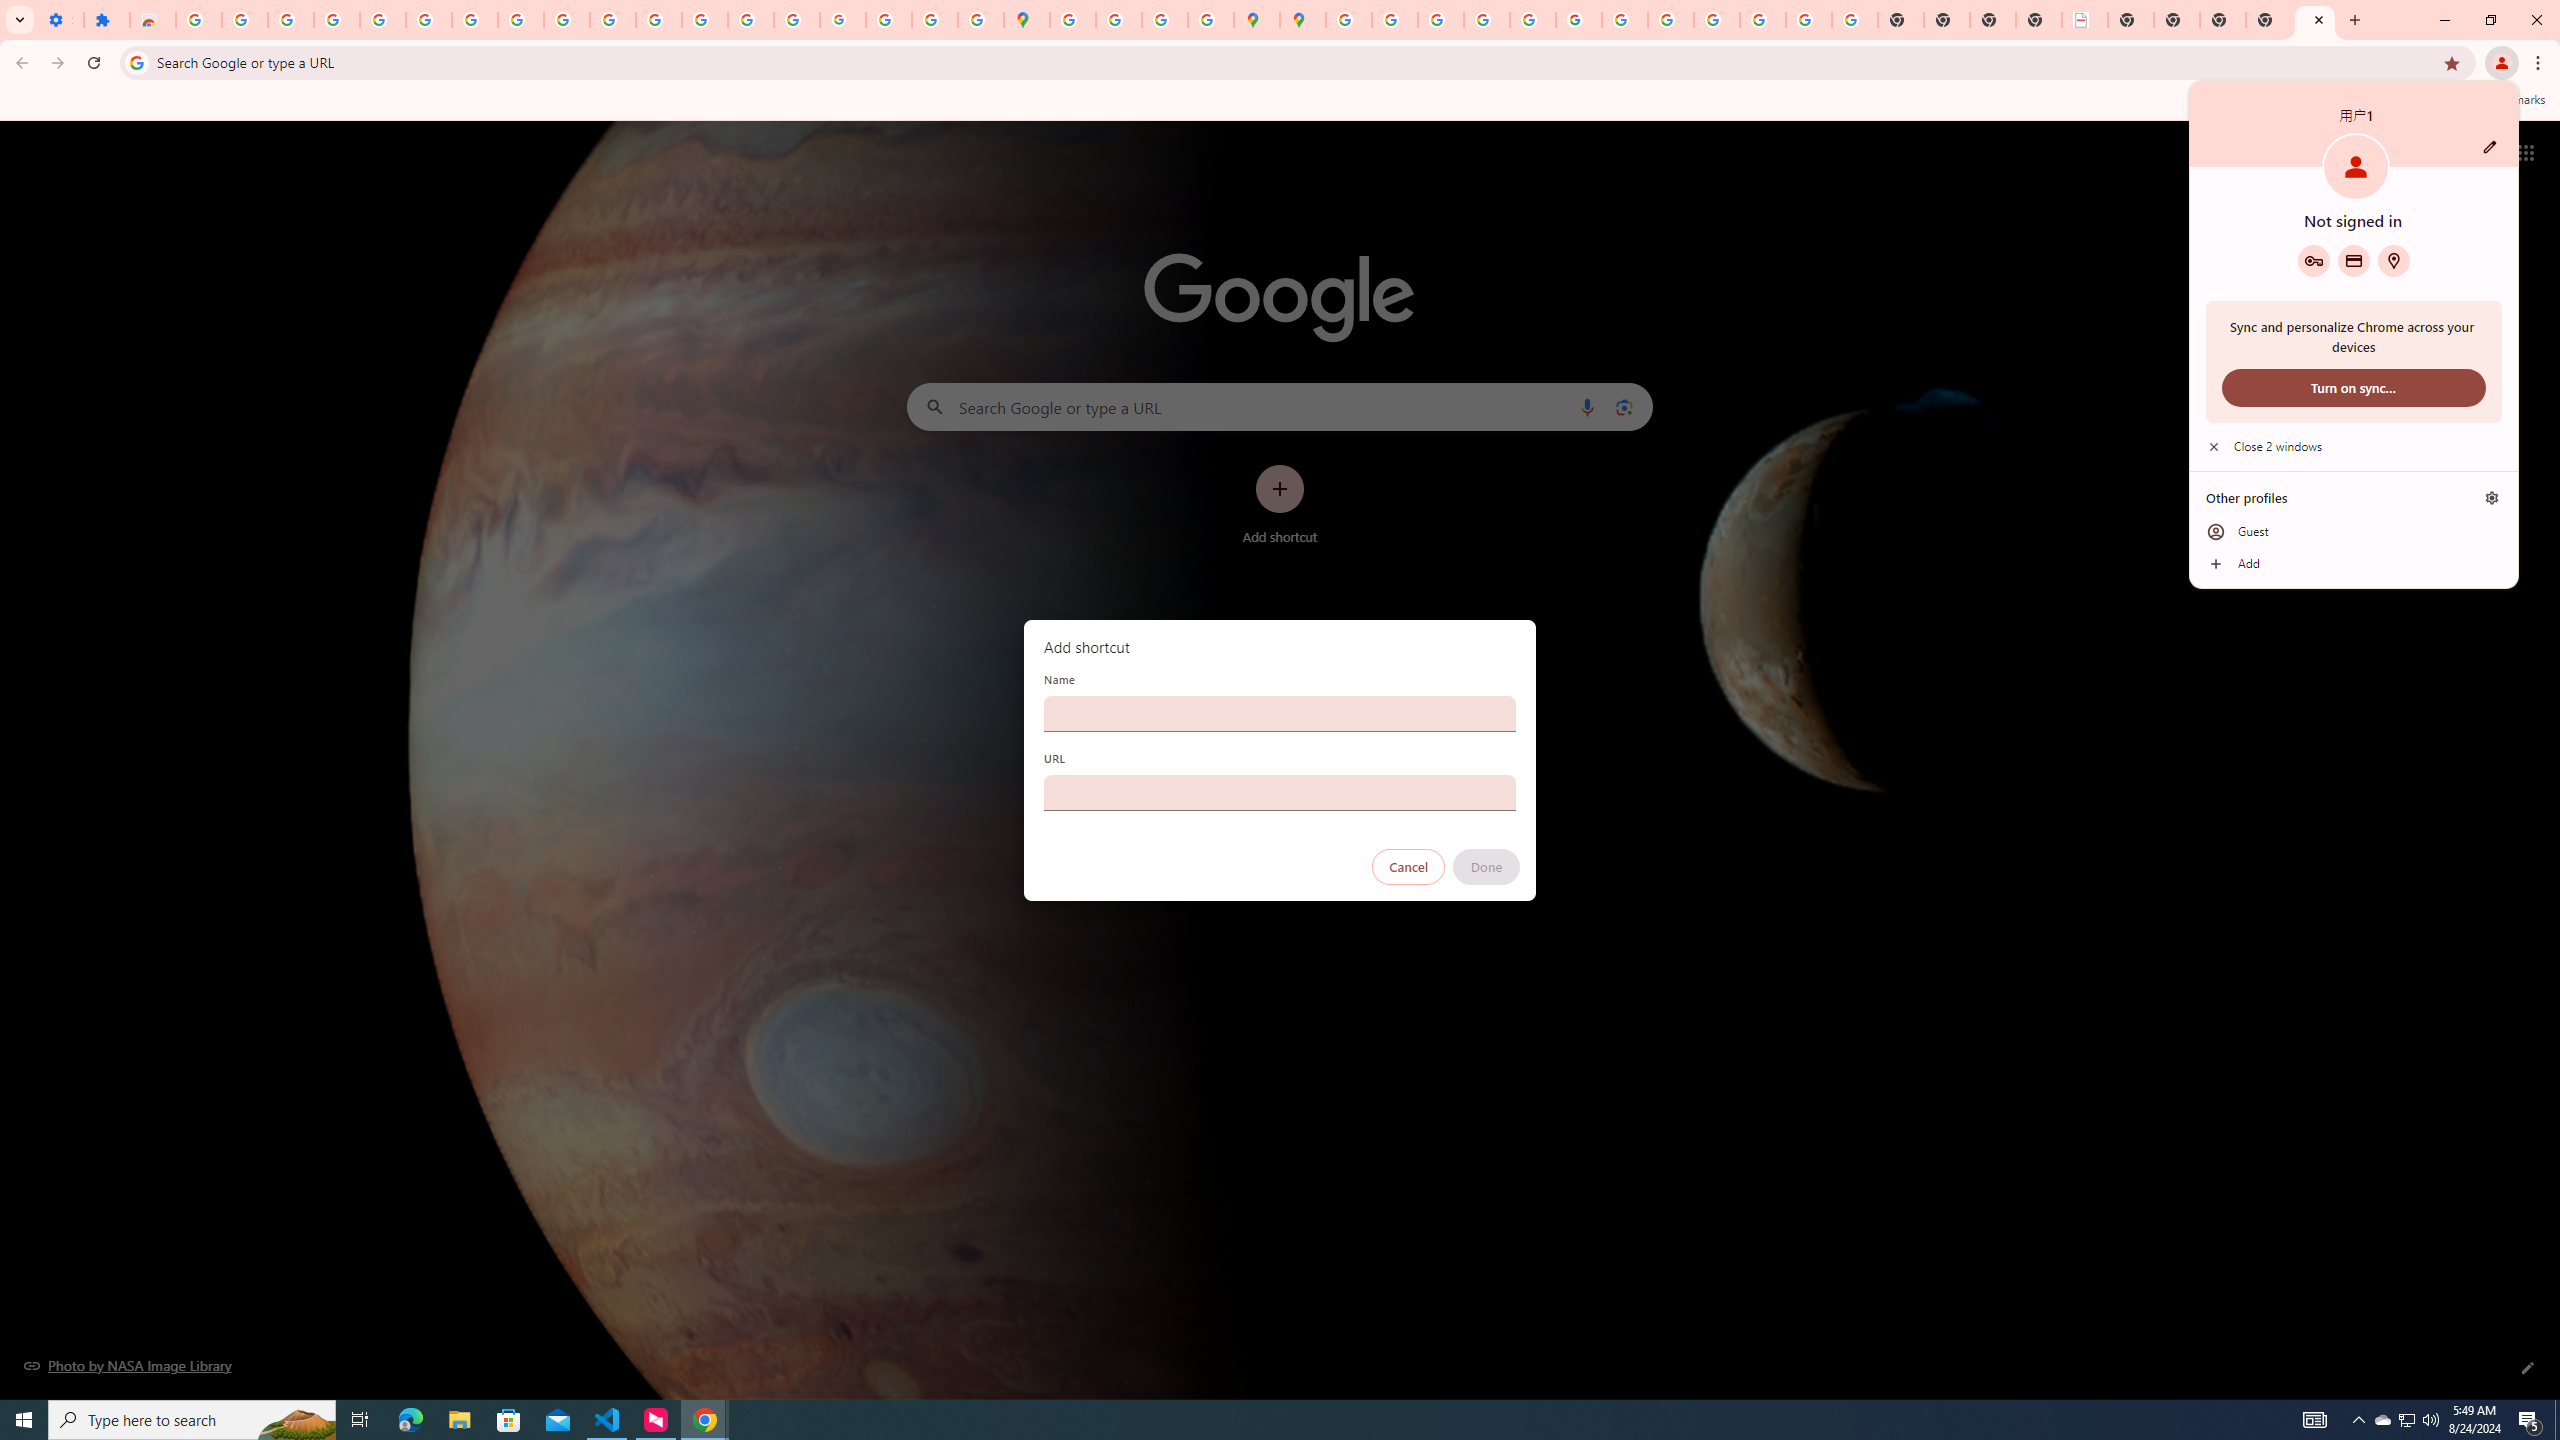 This screenshot has height=1440, width=2560. I want to click on Google Password Manager, so click(2314, 260).